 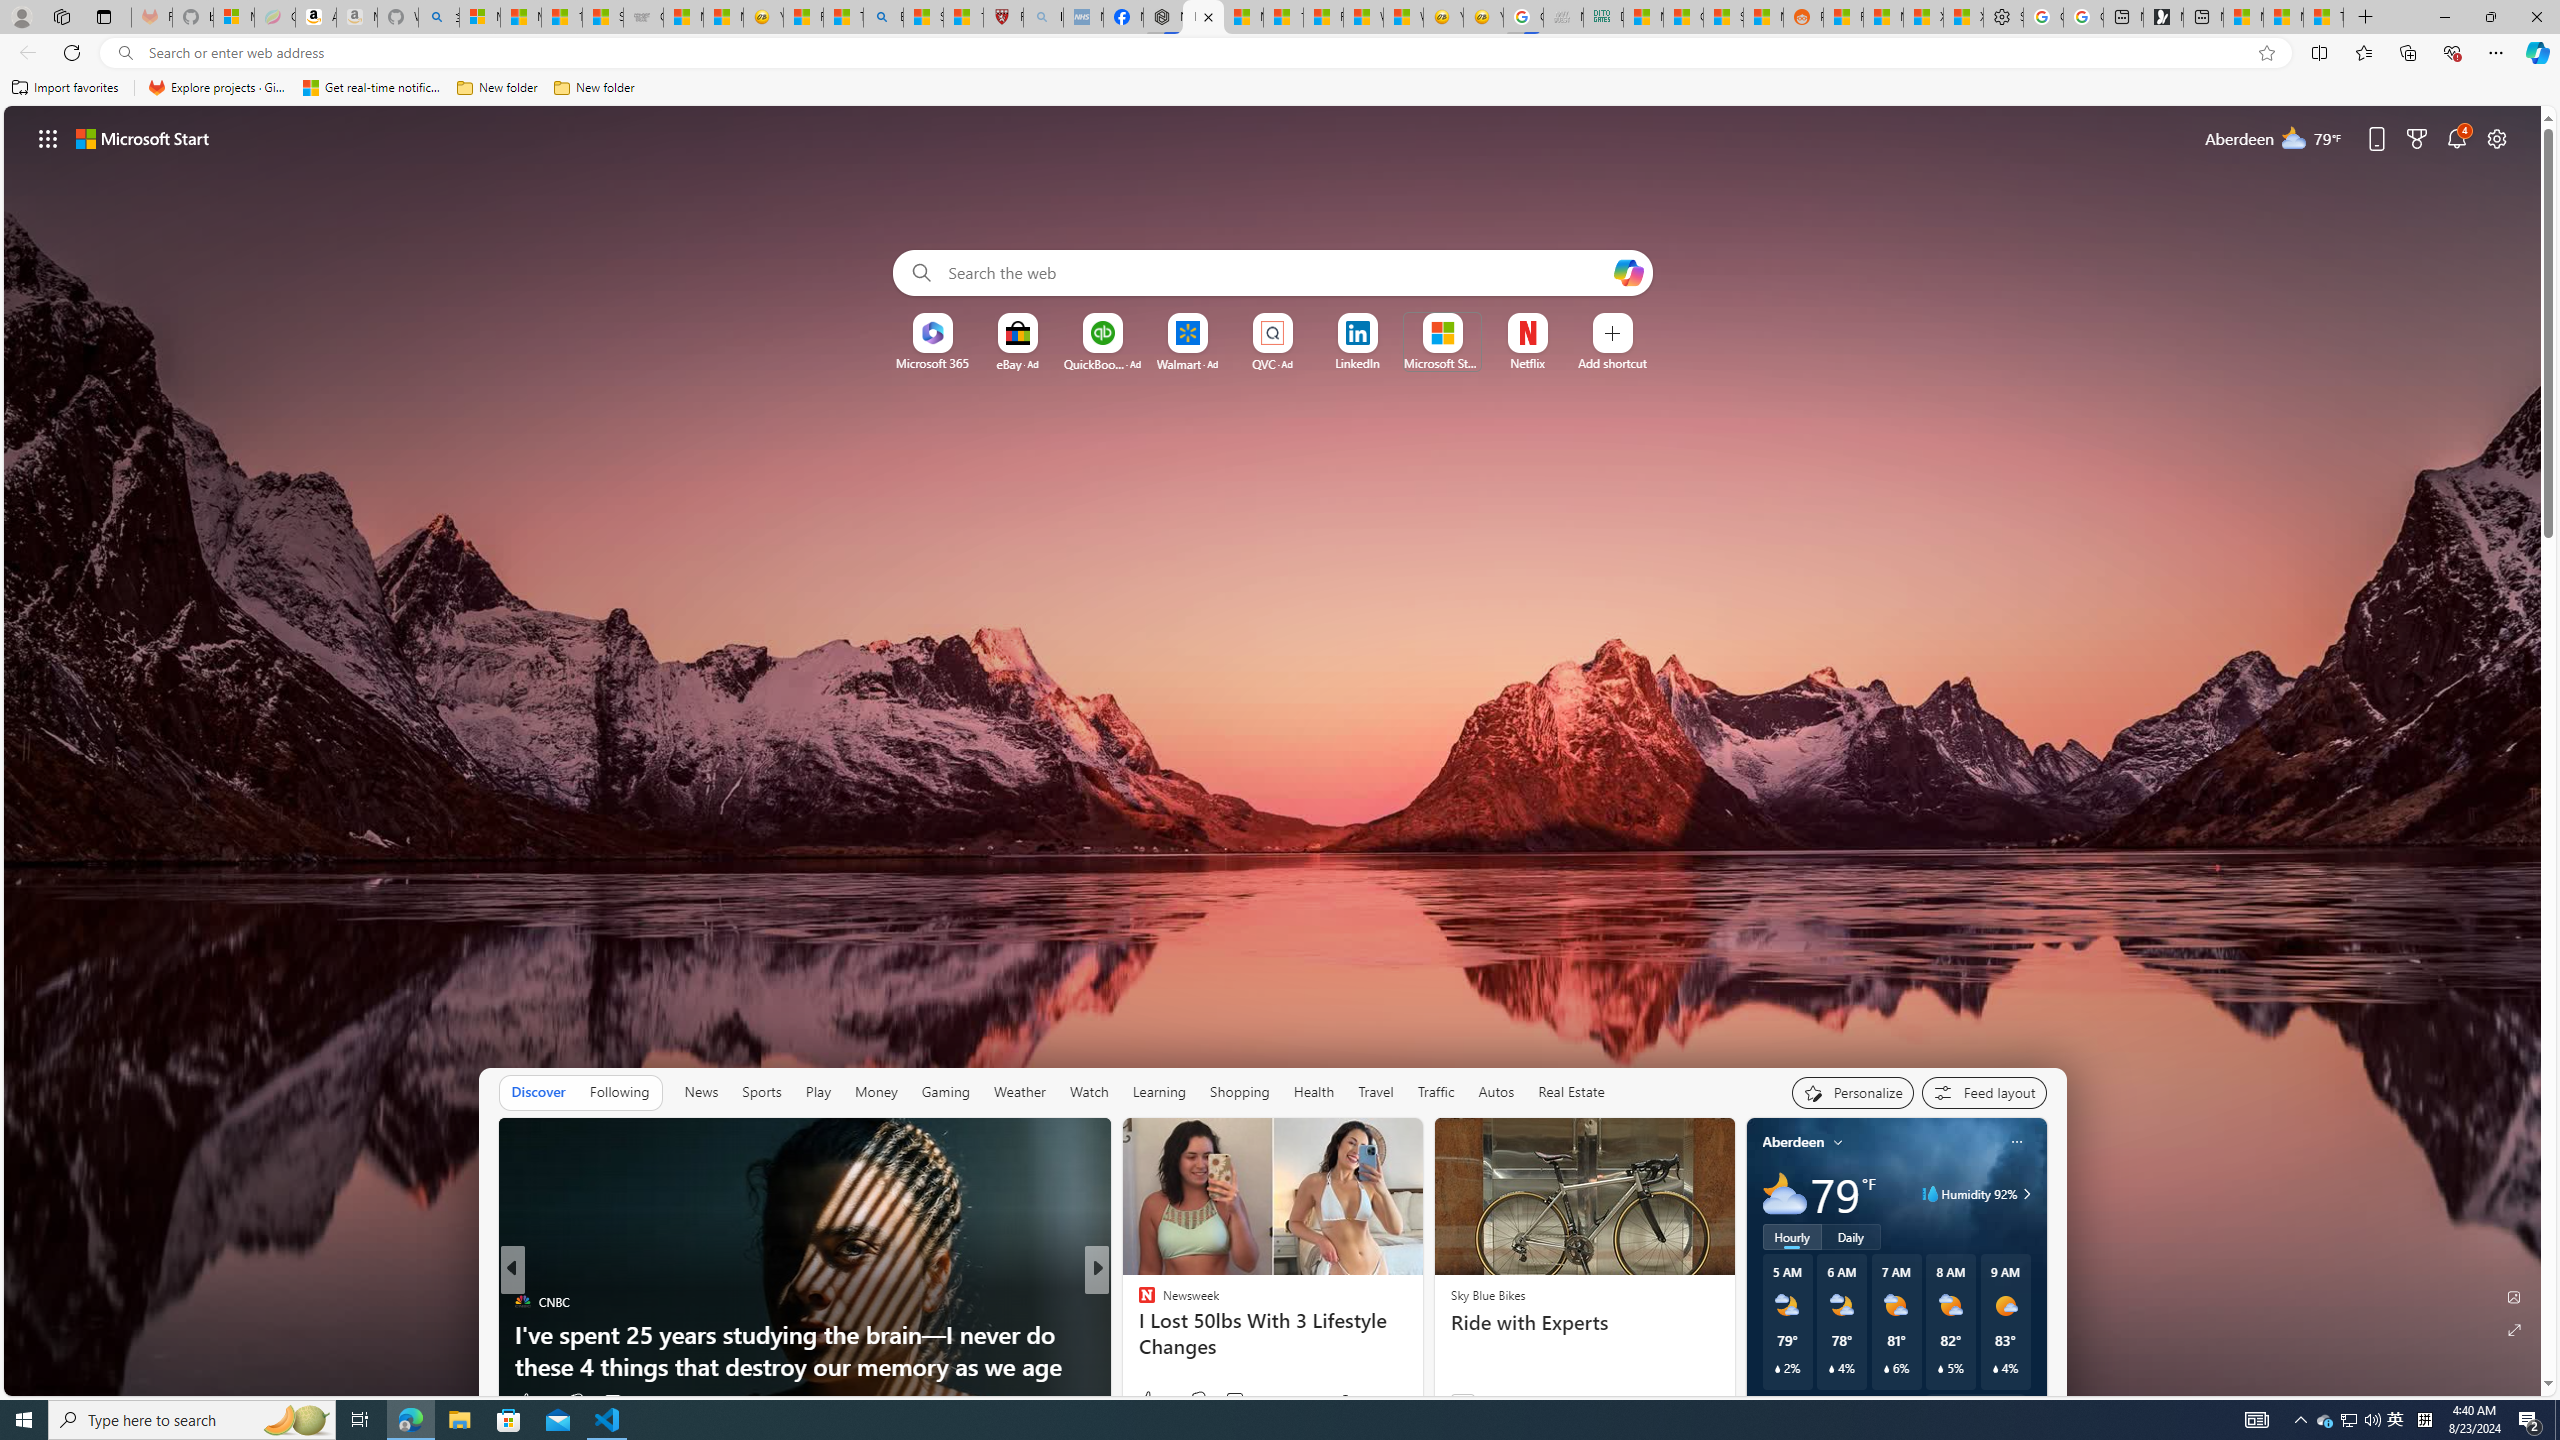 I want to click on Constative, so click(x=1137, y=1302).